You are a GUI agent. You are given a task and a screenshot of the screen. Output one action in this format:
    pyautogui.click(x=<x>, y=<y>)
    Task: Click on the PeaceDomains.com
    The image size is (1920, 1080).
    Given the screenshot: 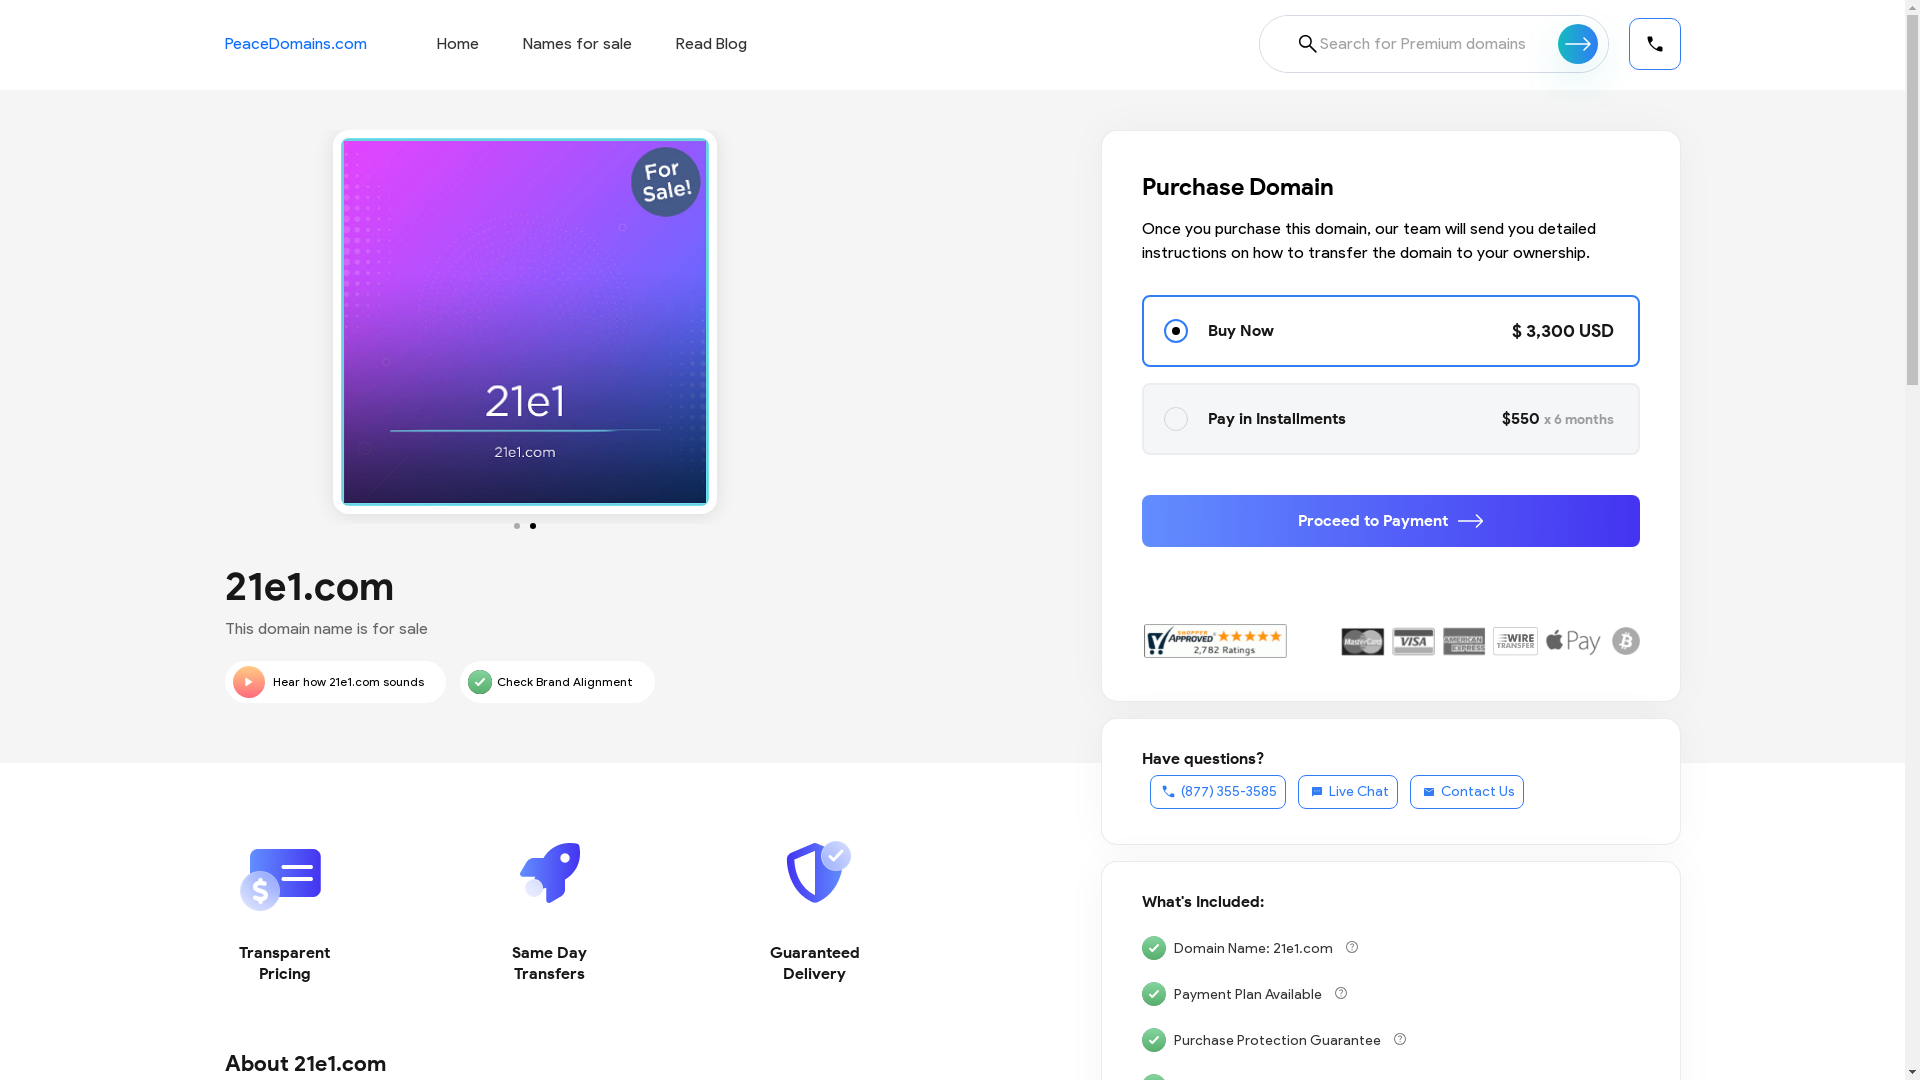 What is the action you would take?
    pyautogui.click(x=295, y=44)
    